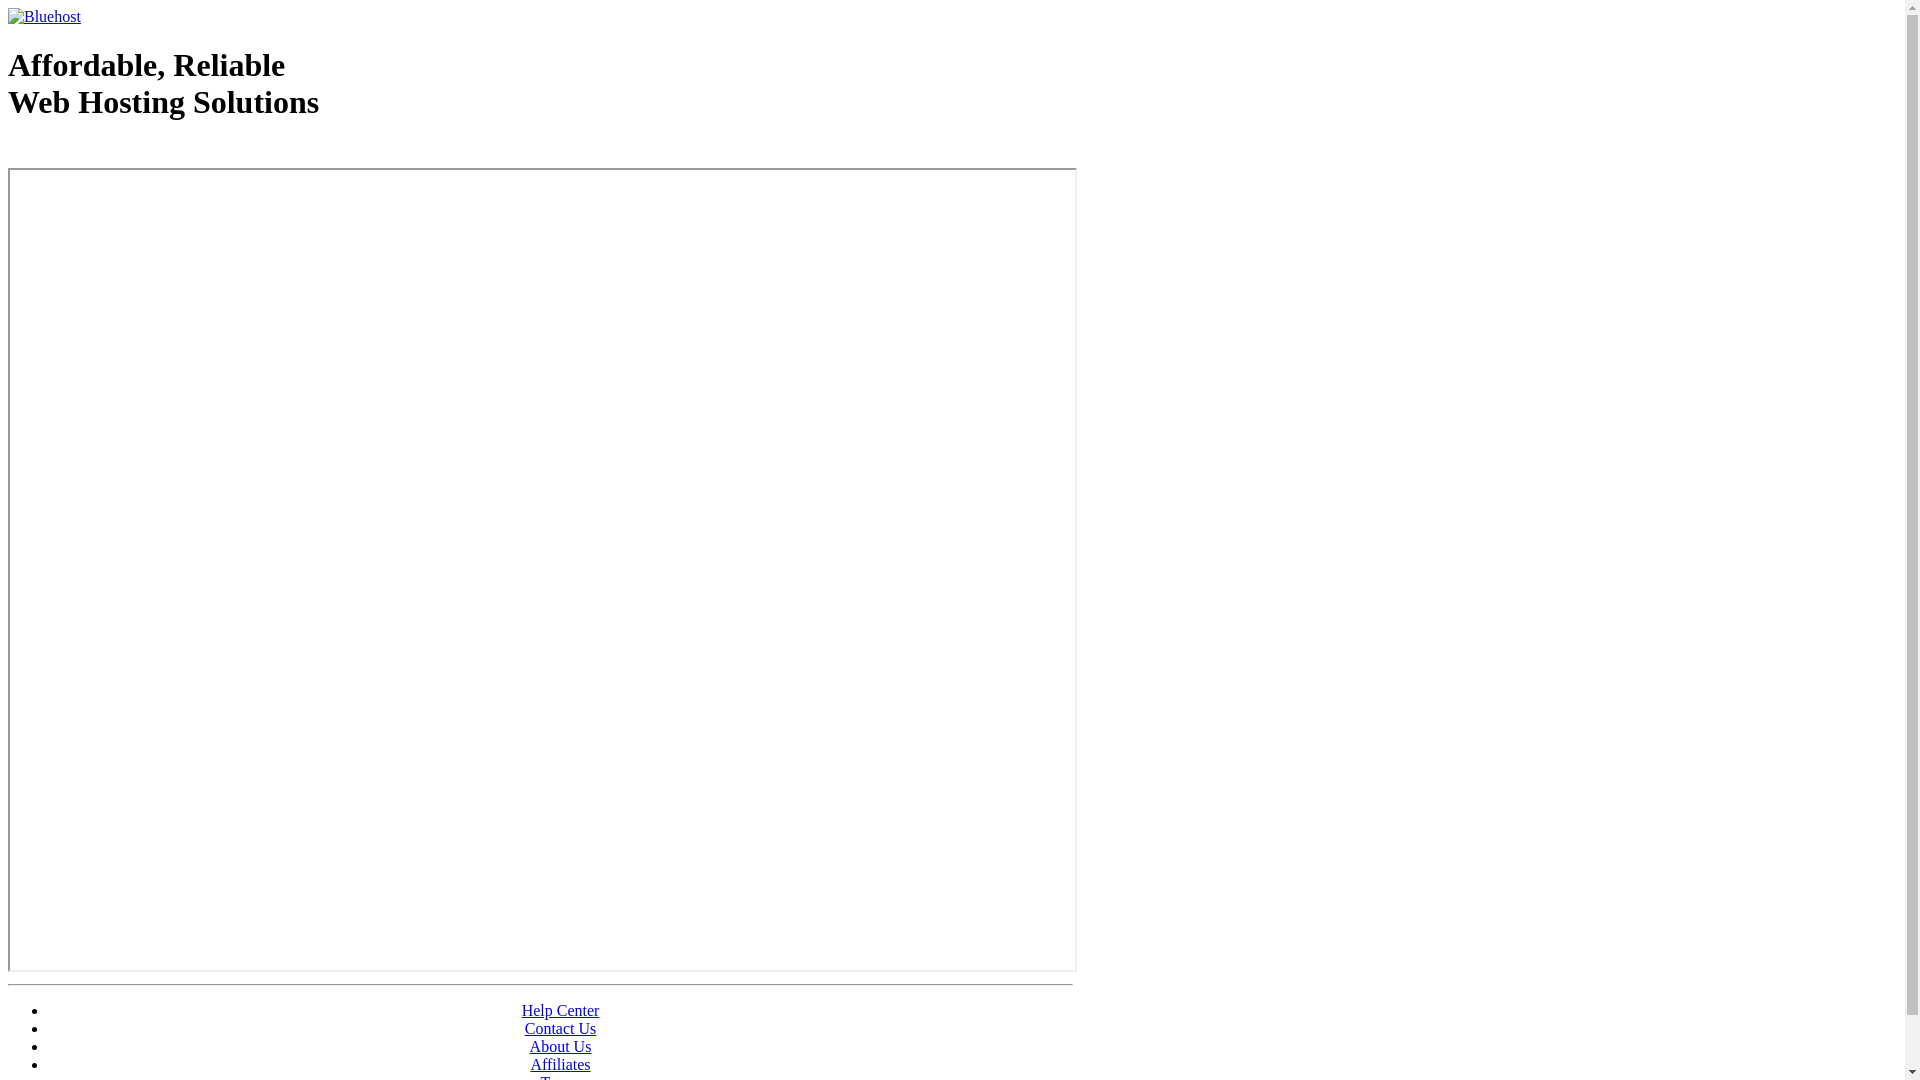  Describe the element at coordinates (124, 153) in the screenshot. I see `Web Hosting - courtesy of www.bluehost.com` at that location.